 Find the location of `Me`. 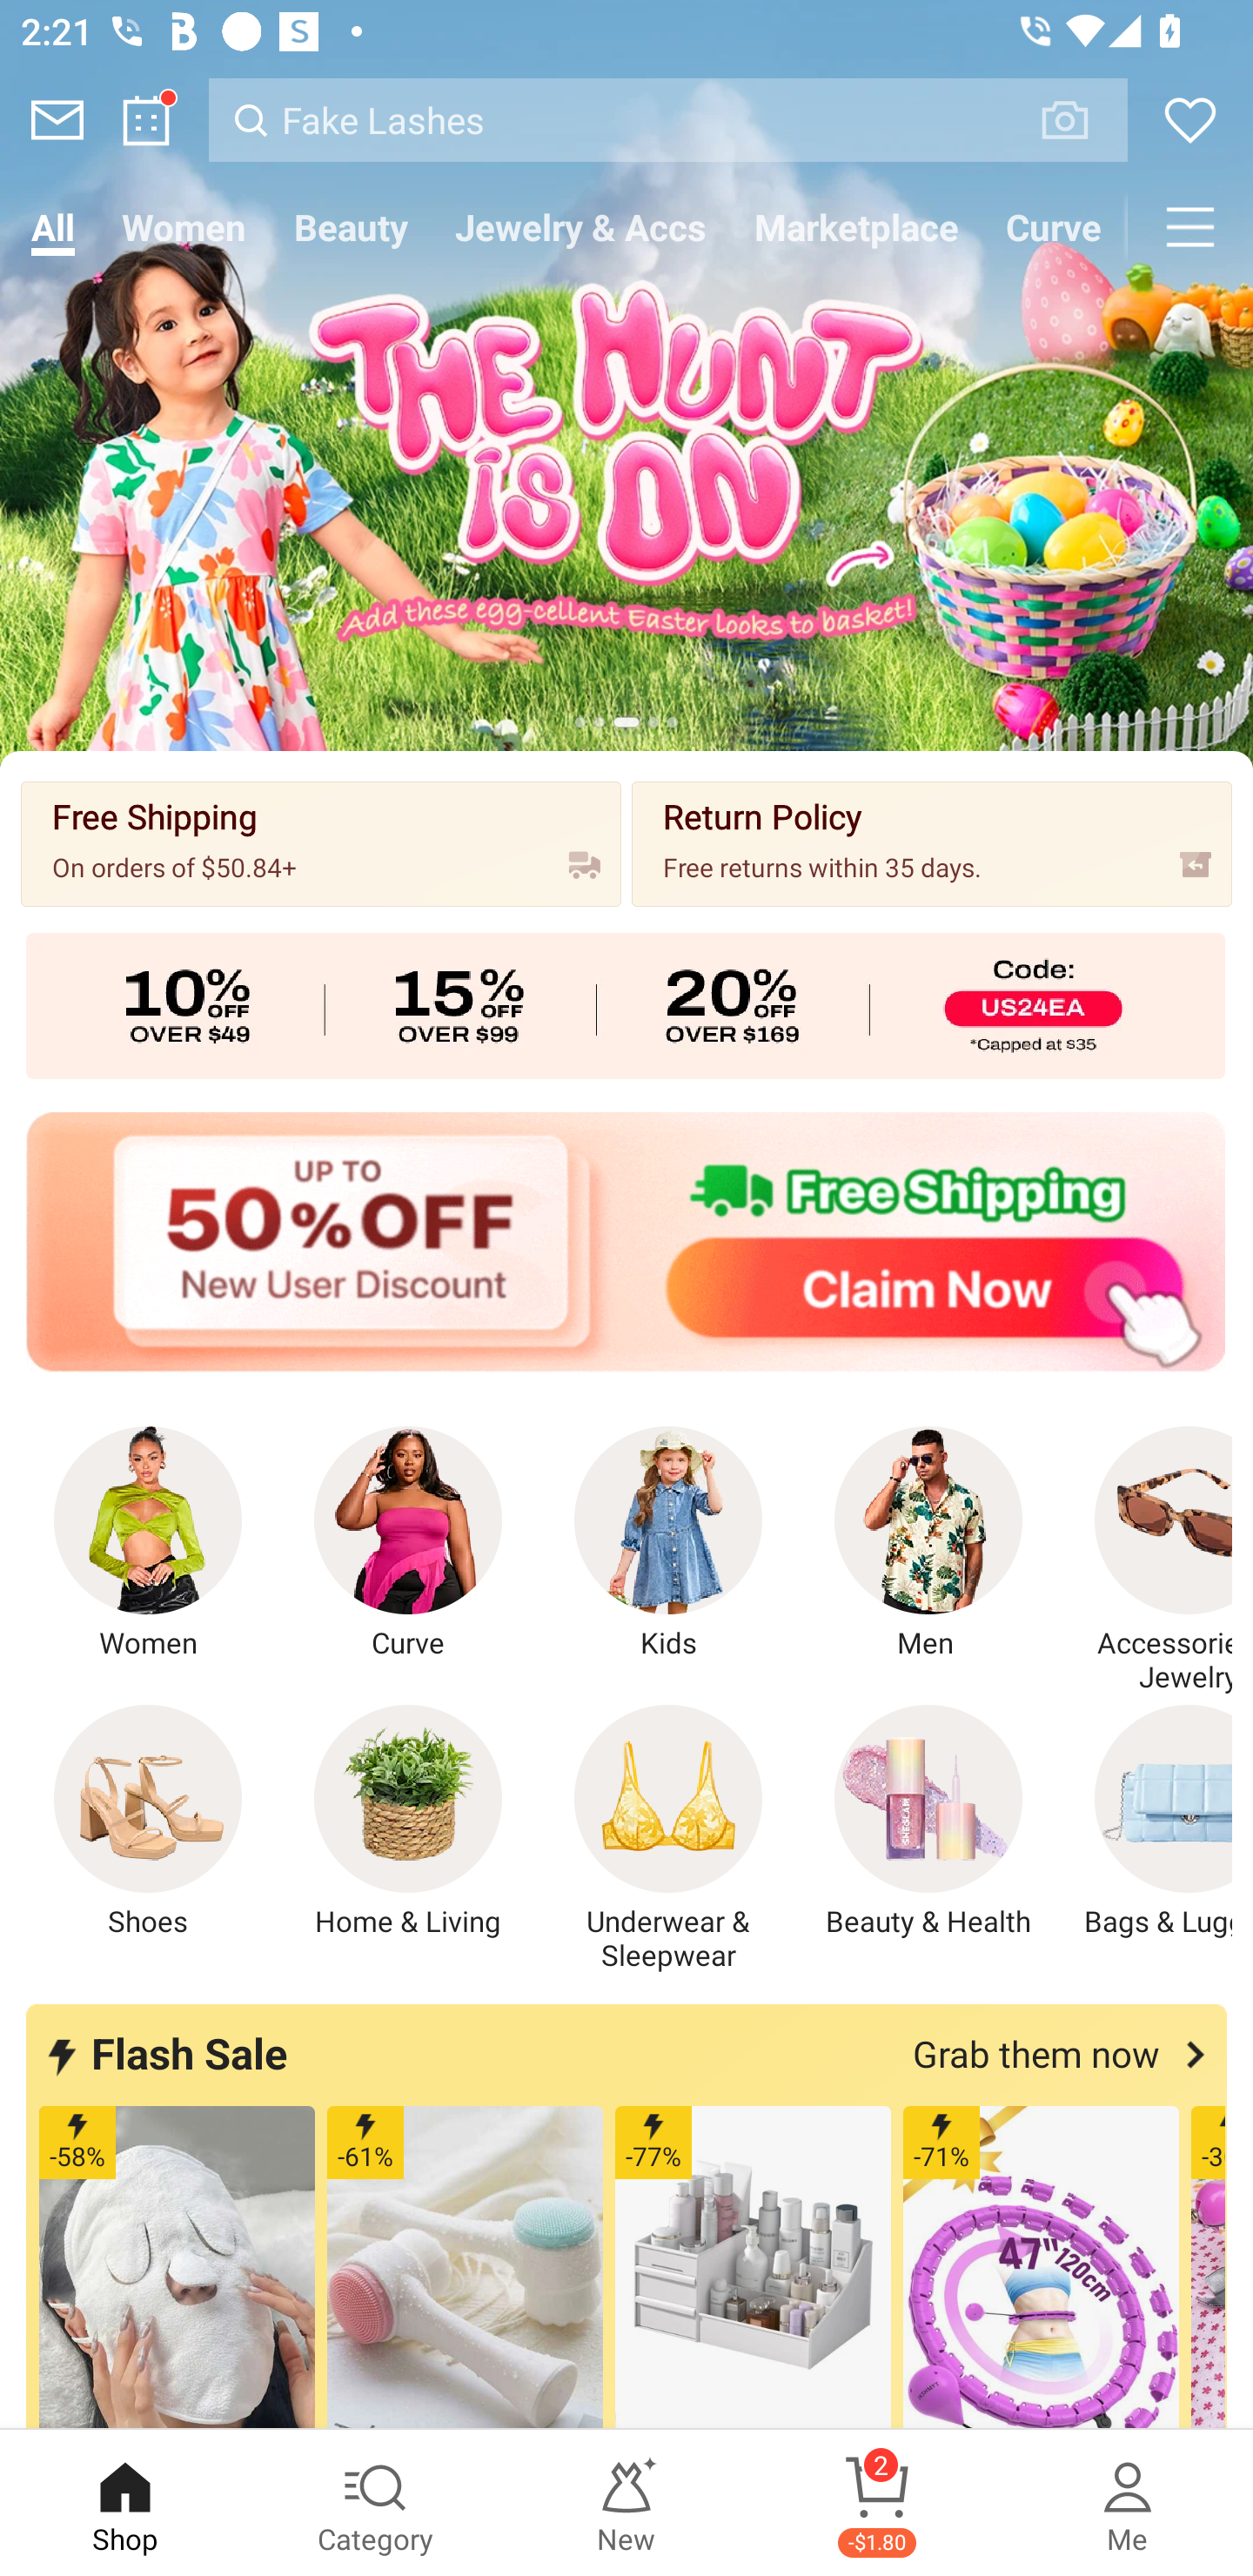

Me is located at coordinates (1128, 2503).